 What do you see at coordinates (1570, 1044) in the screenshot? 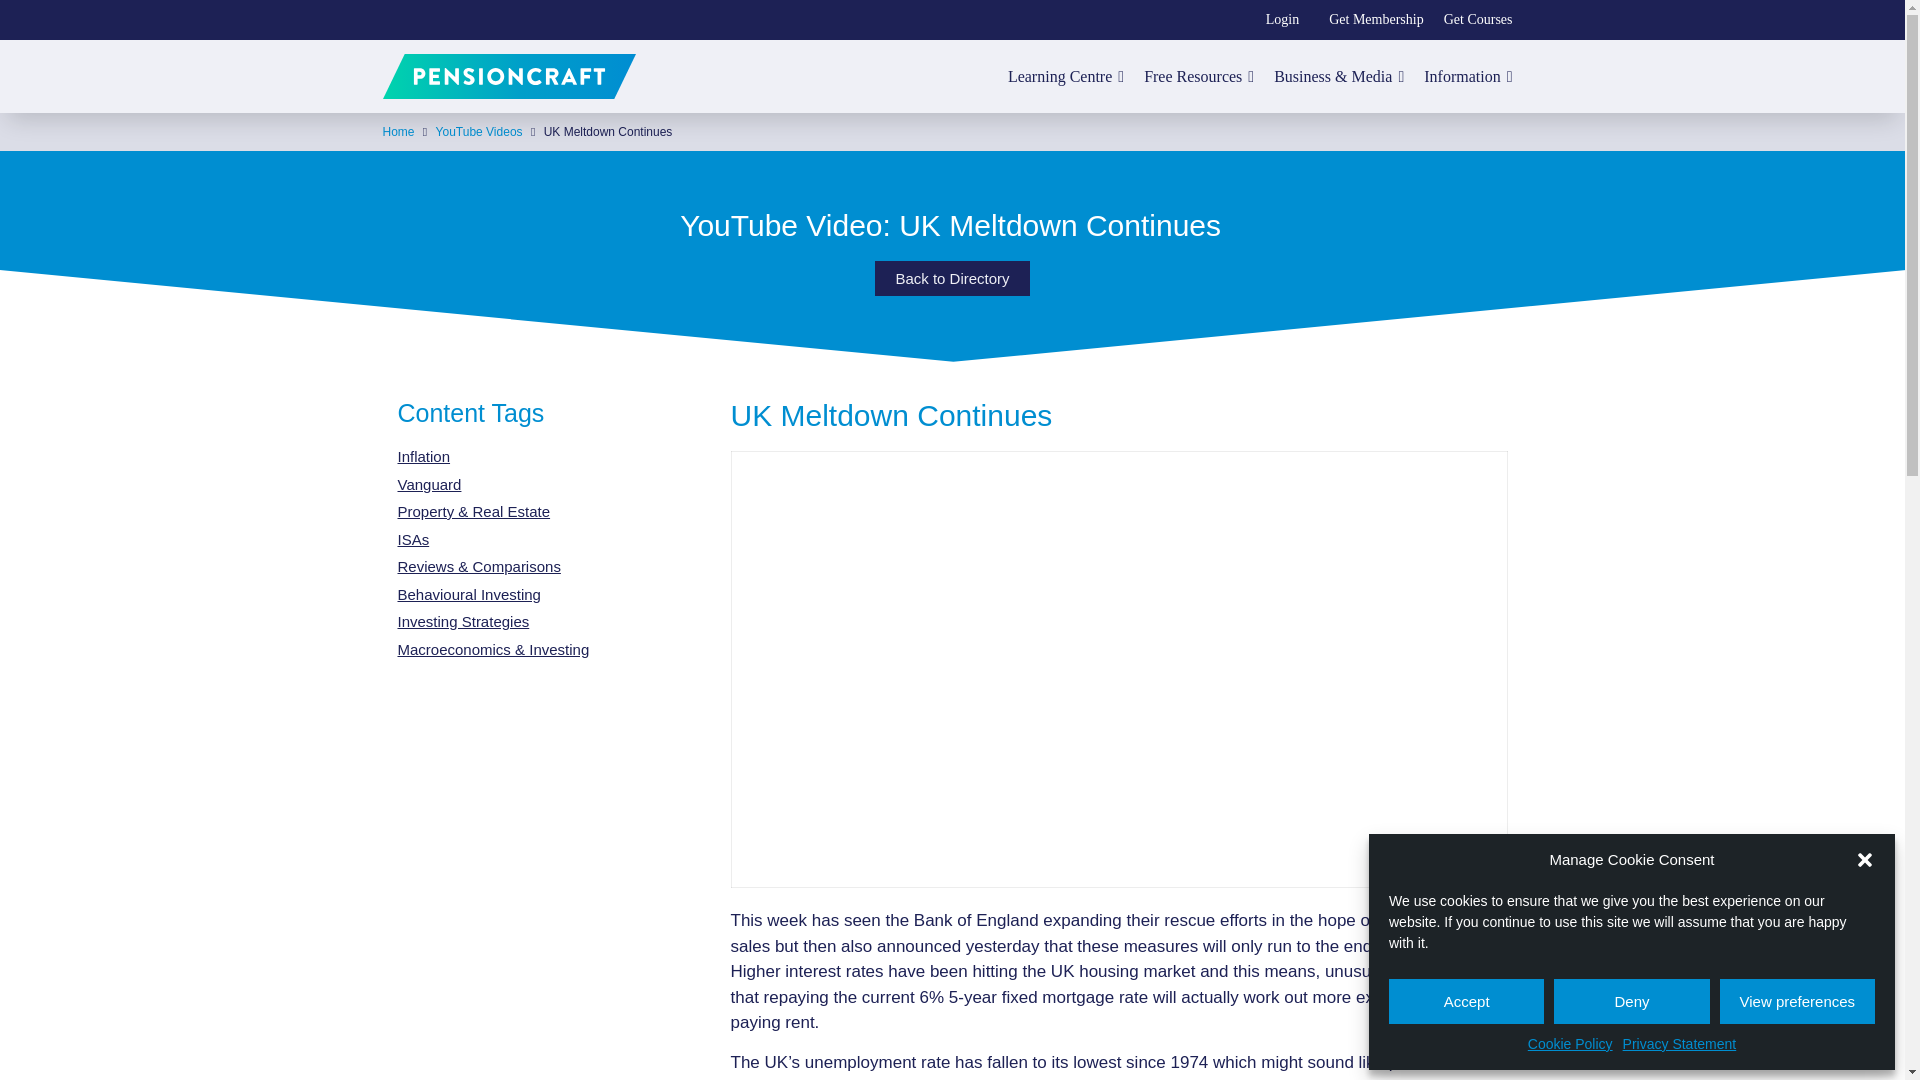
I see `Cookie Policy` at bounding box center [1570, 1044].